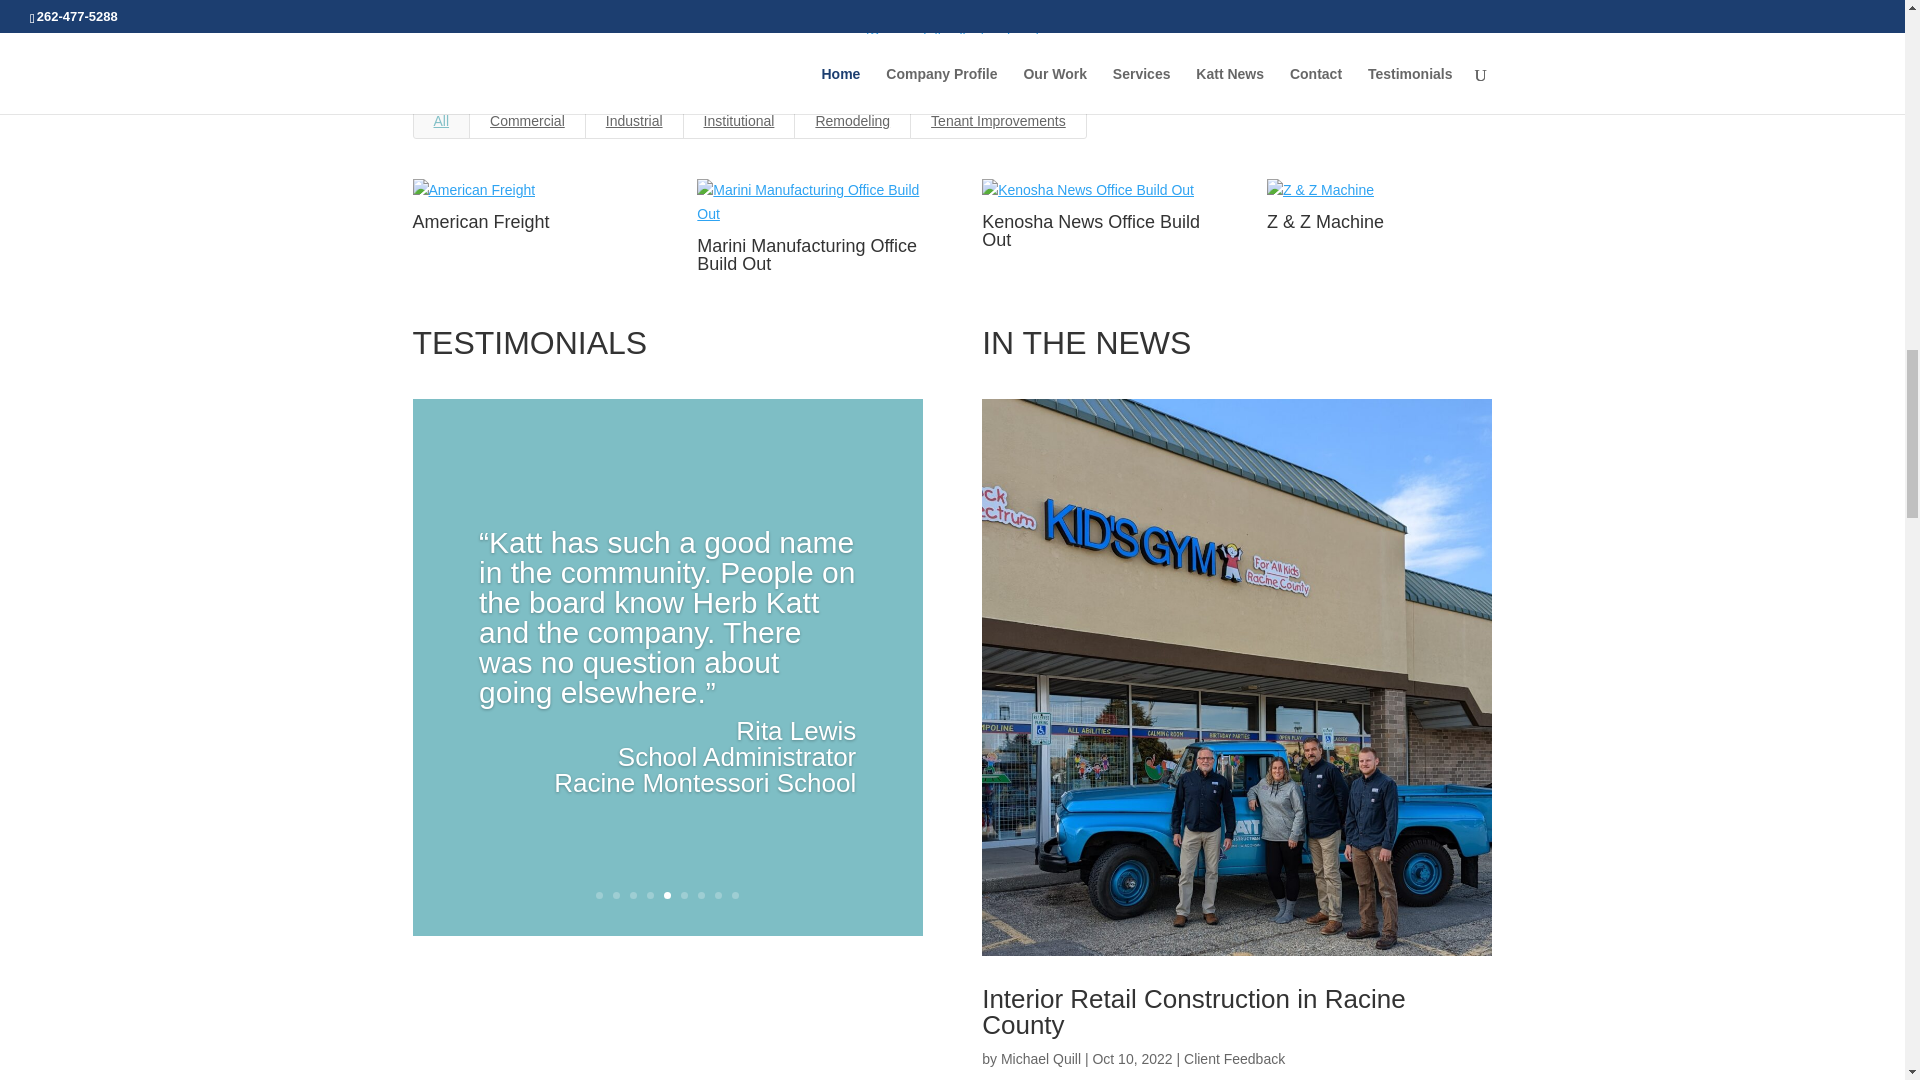 This screenshot has width=1920, height=1080. I want to click on Posts by Michael Quill, so click(1040, 1058).